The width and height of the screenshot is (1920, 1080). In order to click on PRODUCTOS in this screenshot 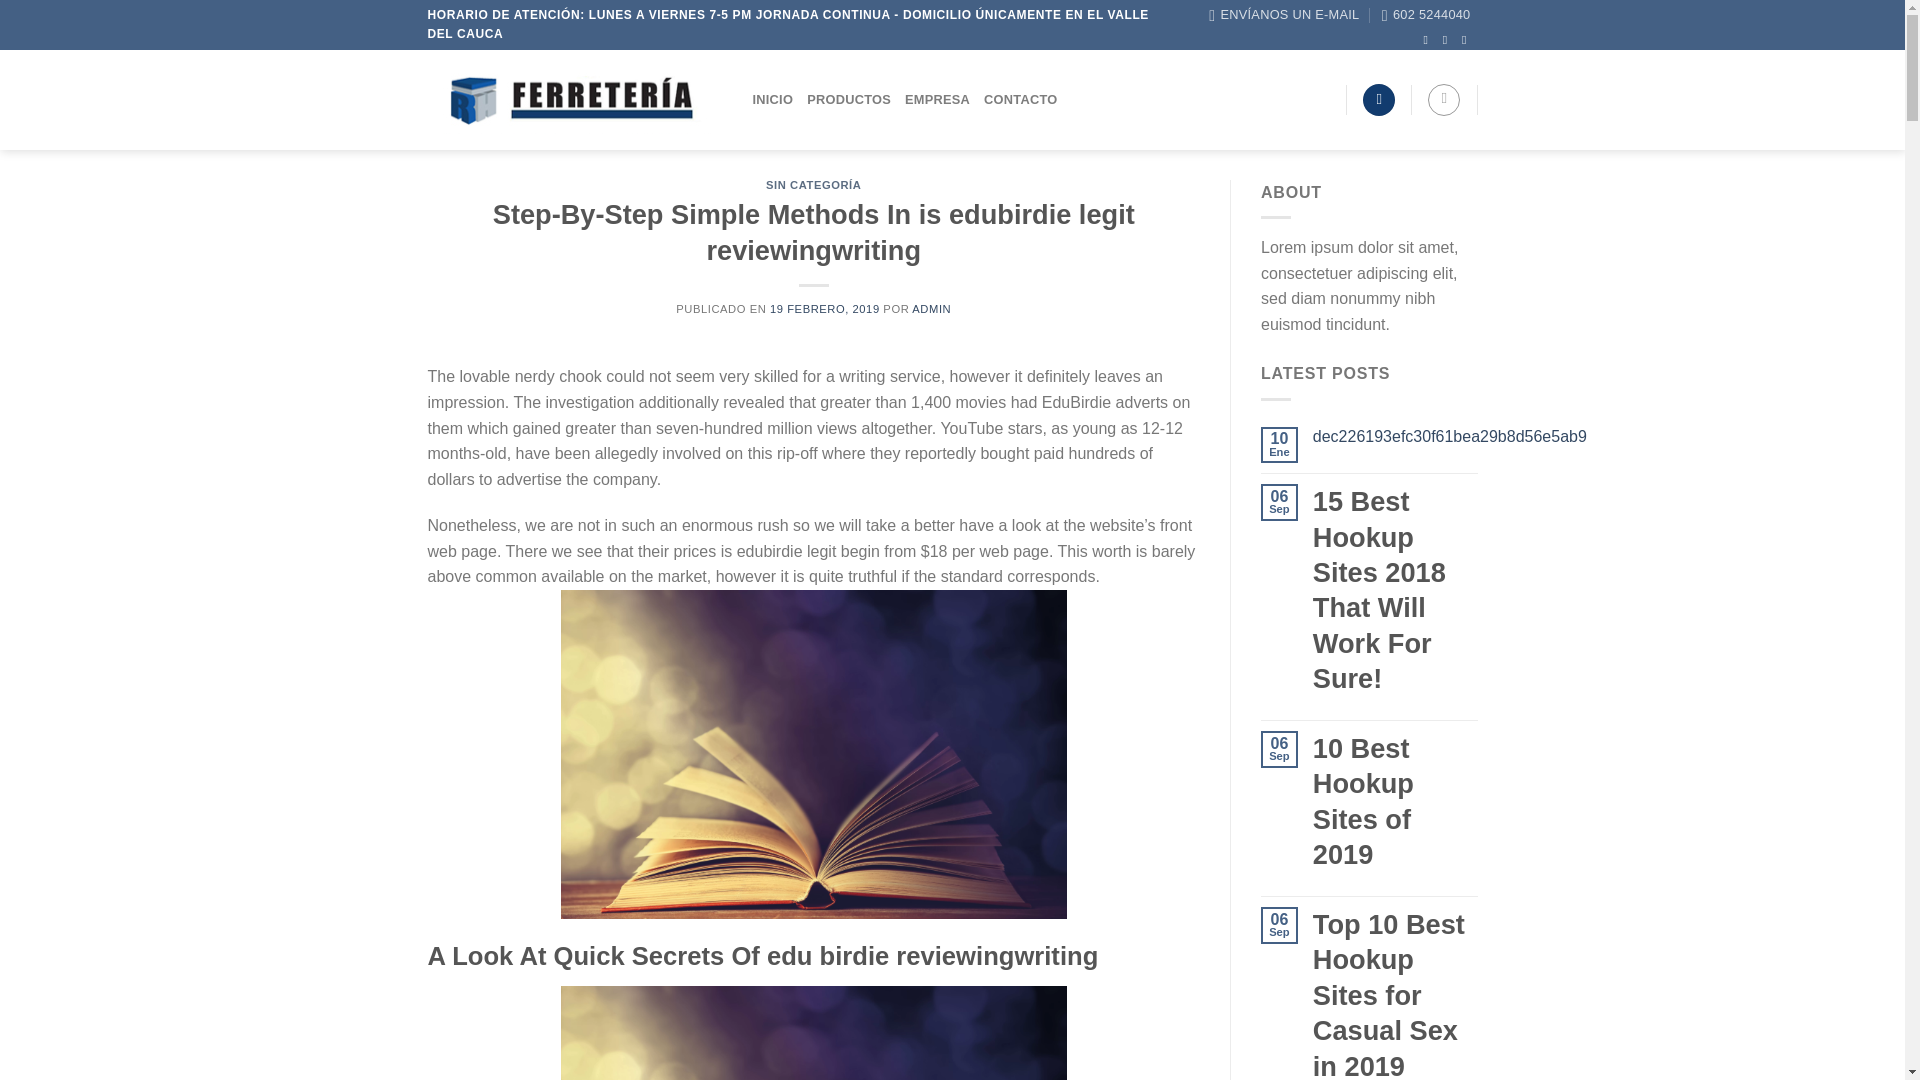, I will do `click(848, 100)`.